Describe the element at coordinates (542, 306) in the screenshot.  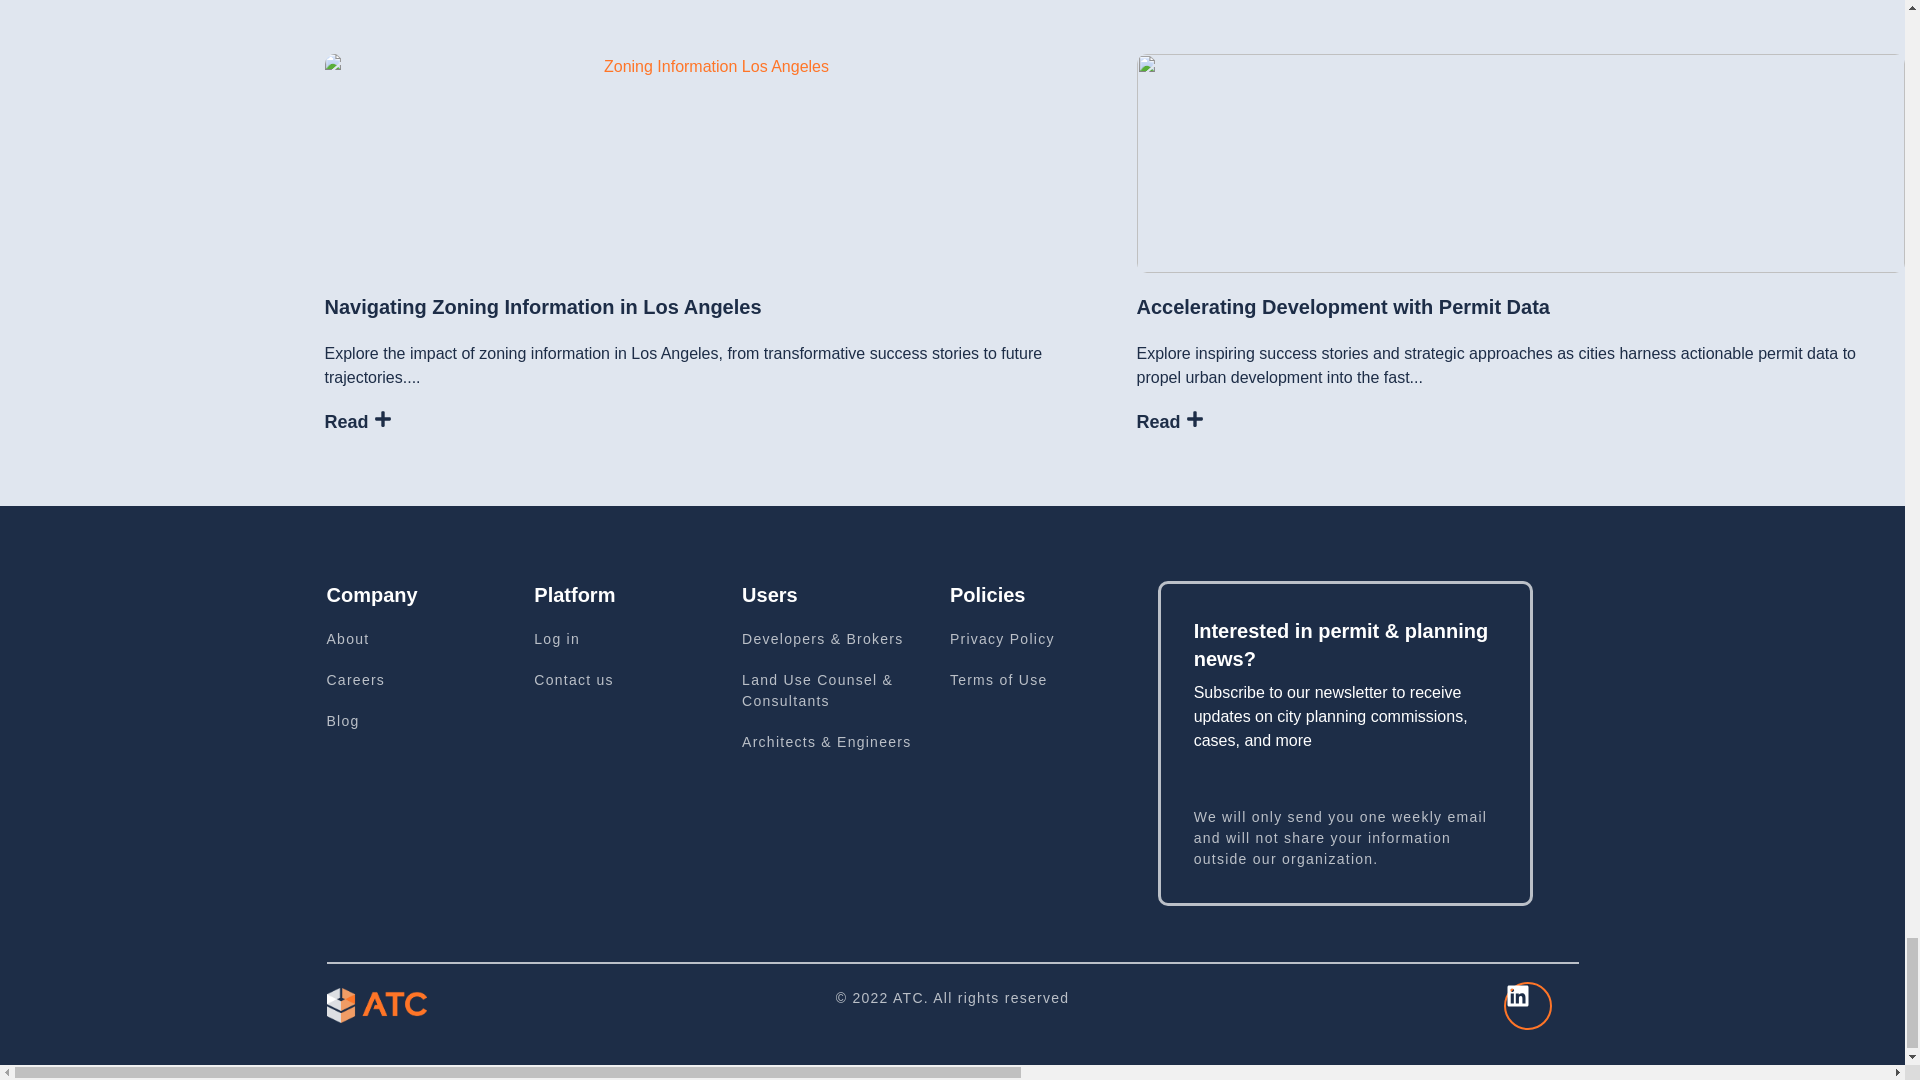
I see `Navigating Zoning Information in Los Angeles` at that location.